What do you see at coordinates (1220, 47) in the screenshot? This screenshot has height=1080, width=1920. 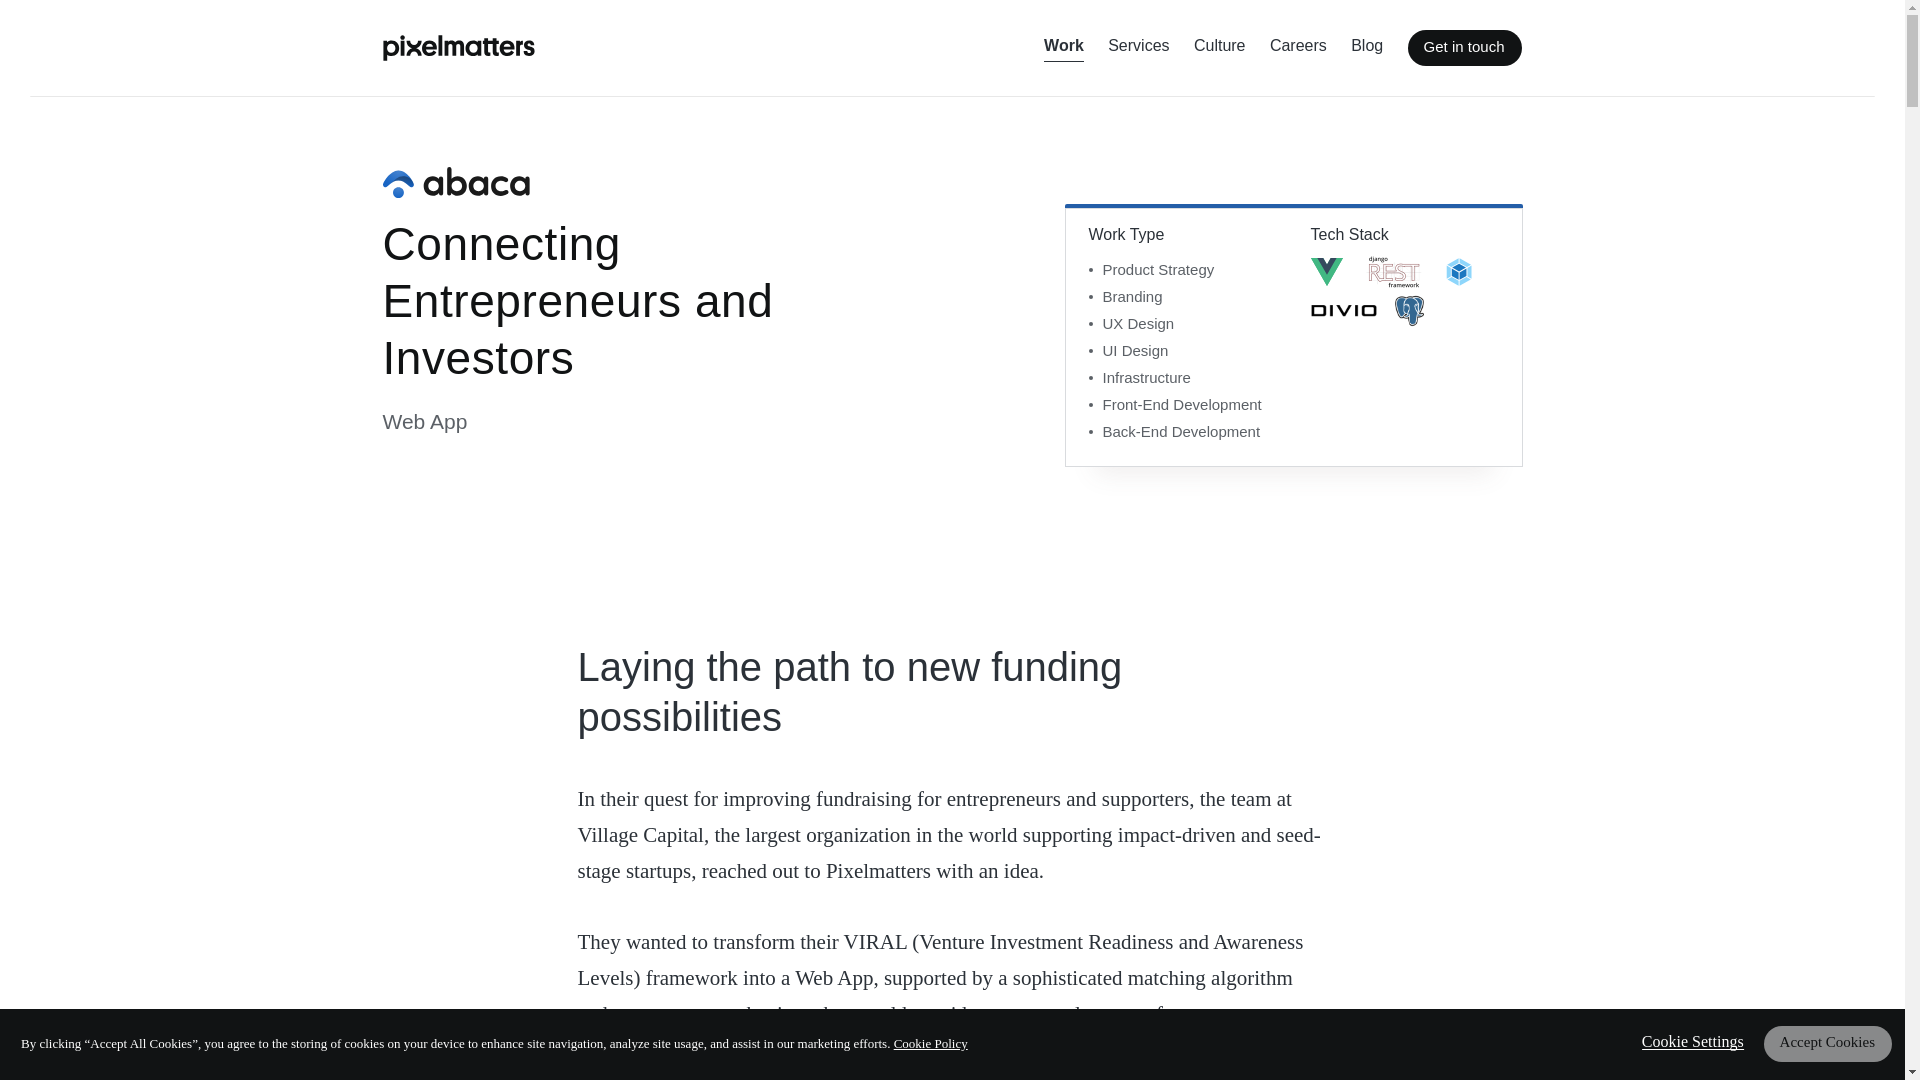 I see `Culture` at bounding box center [1220, 47].